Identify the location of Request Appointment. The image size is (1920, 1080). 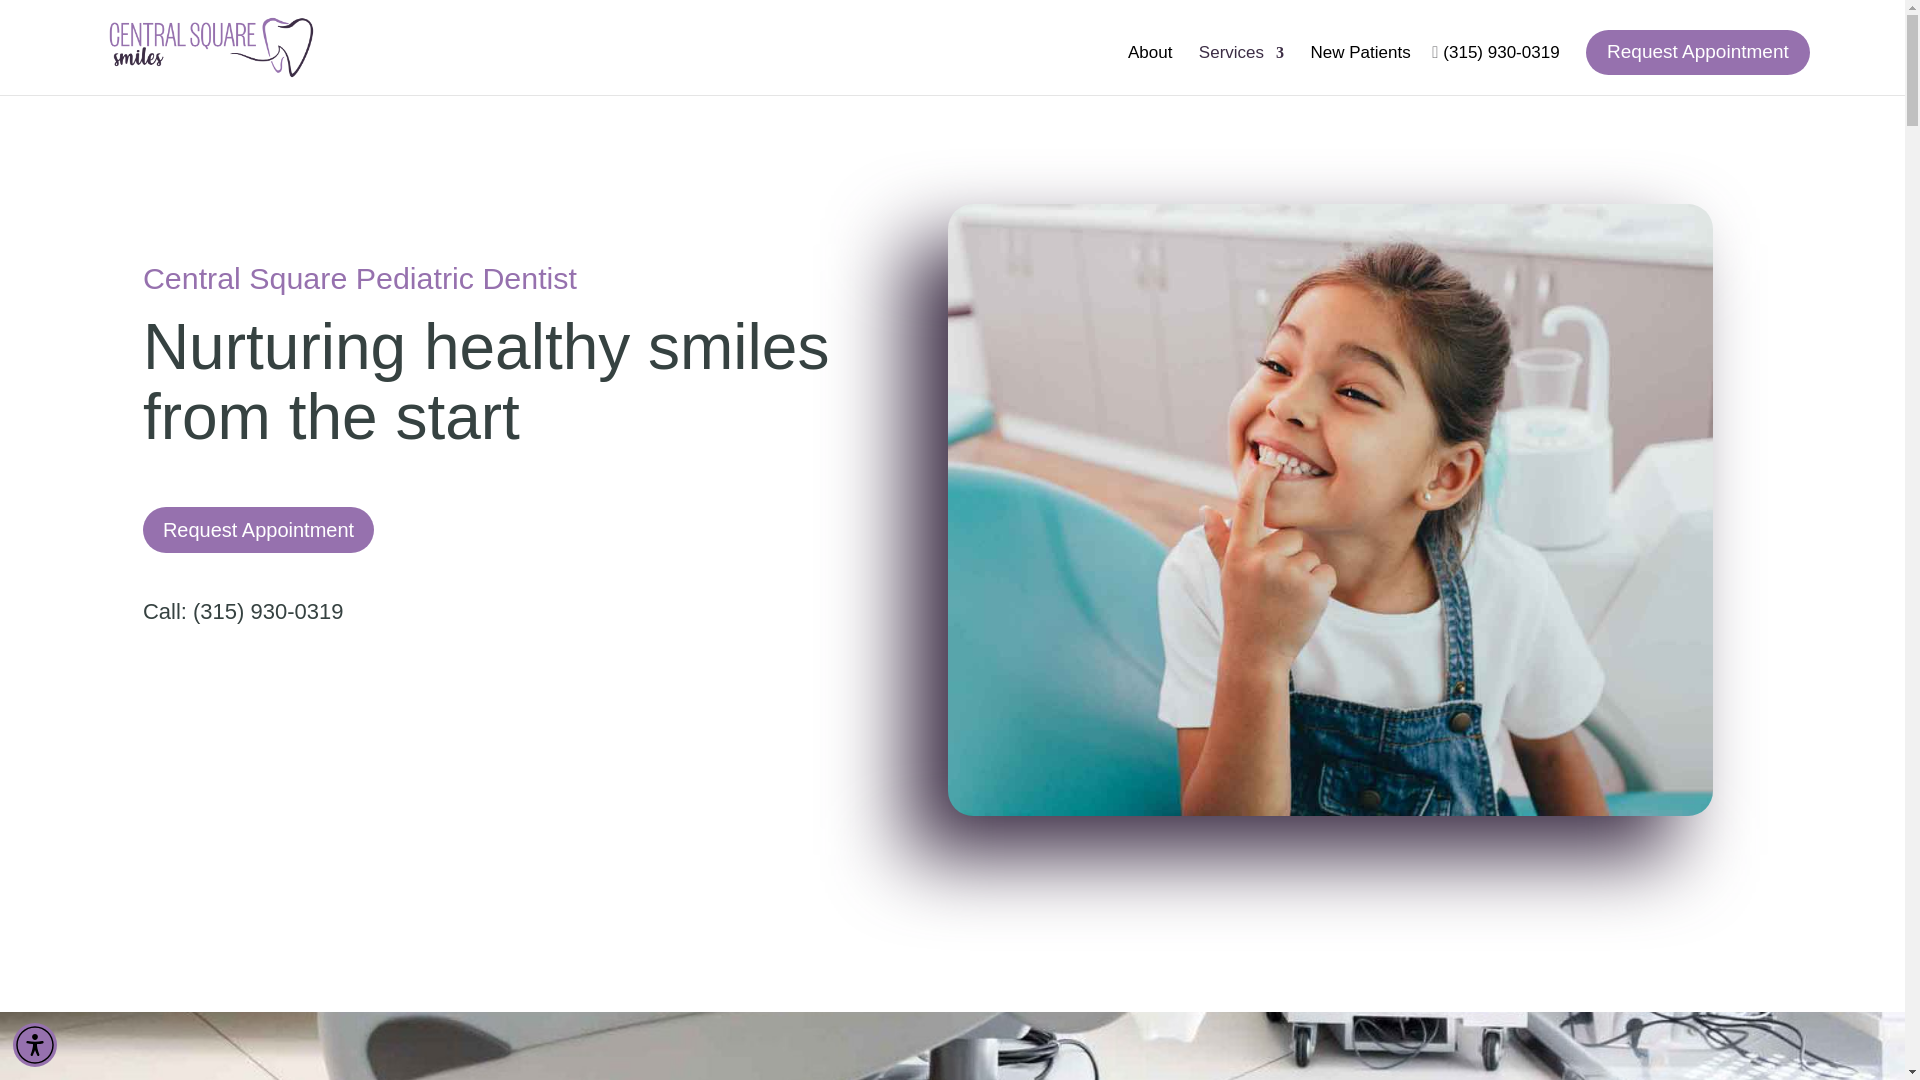
(258, 529).